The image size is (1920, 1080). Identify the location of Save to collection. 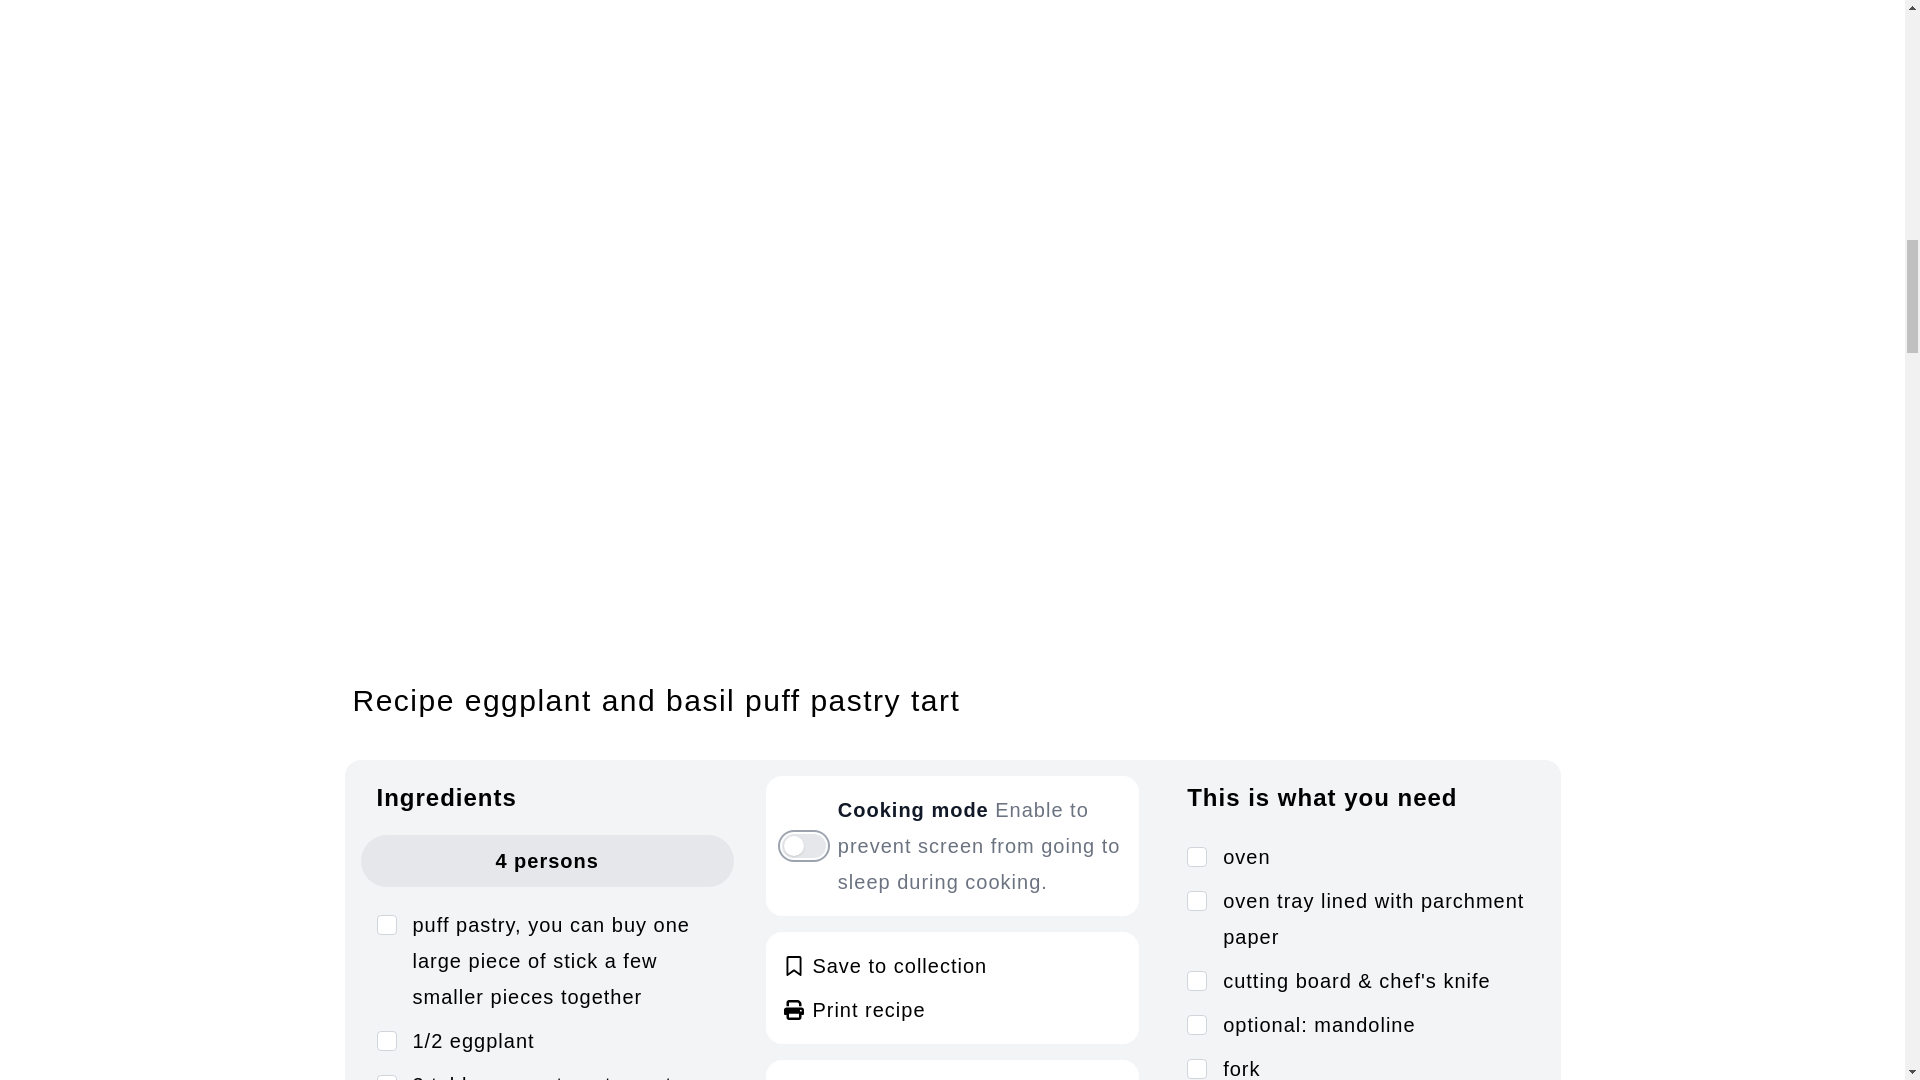
(952, 966).